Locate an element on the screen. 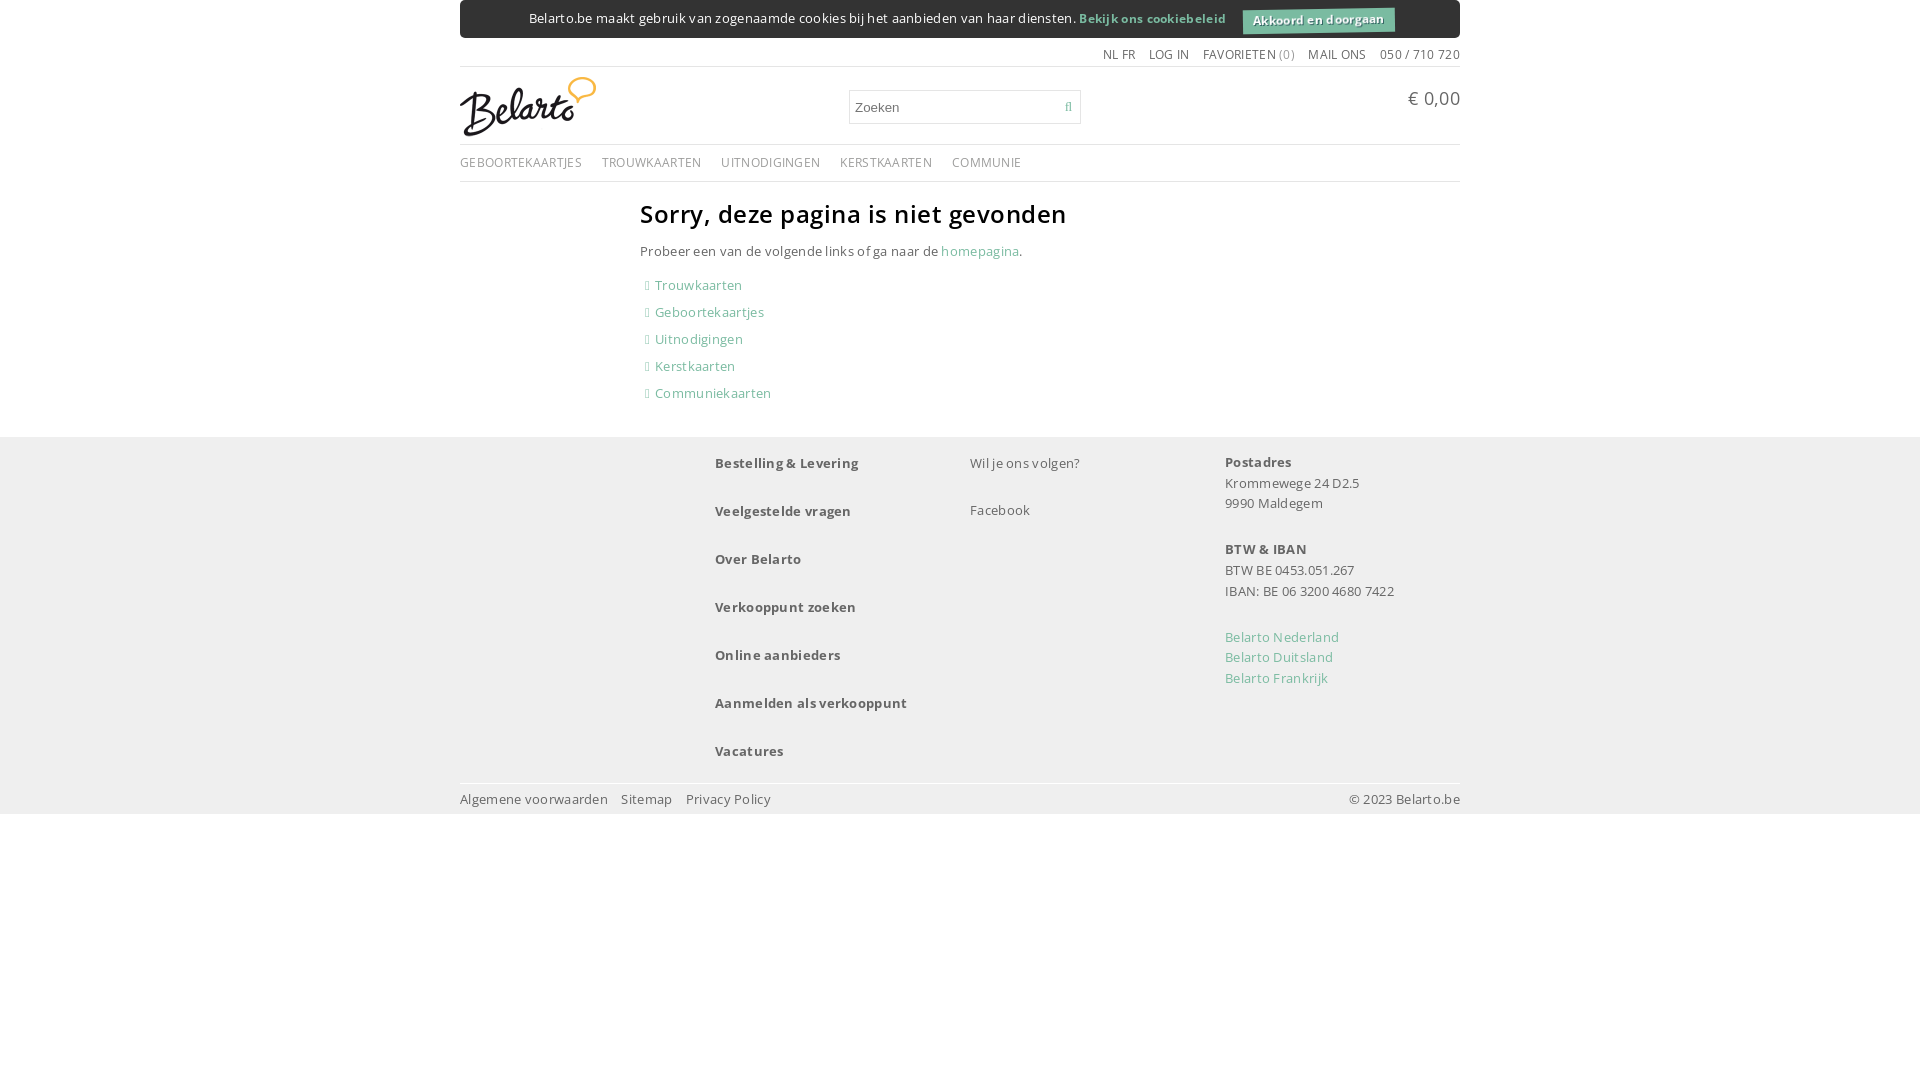 The width and height of the screenshot is (1920, 1080). Sitemap is located at coordinates (648, 800).